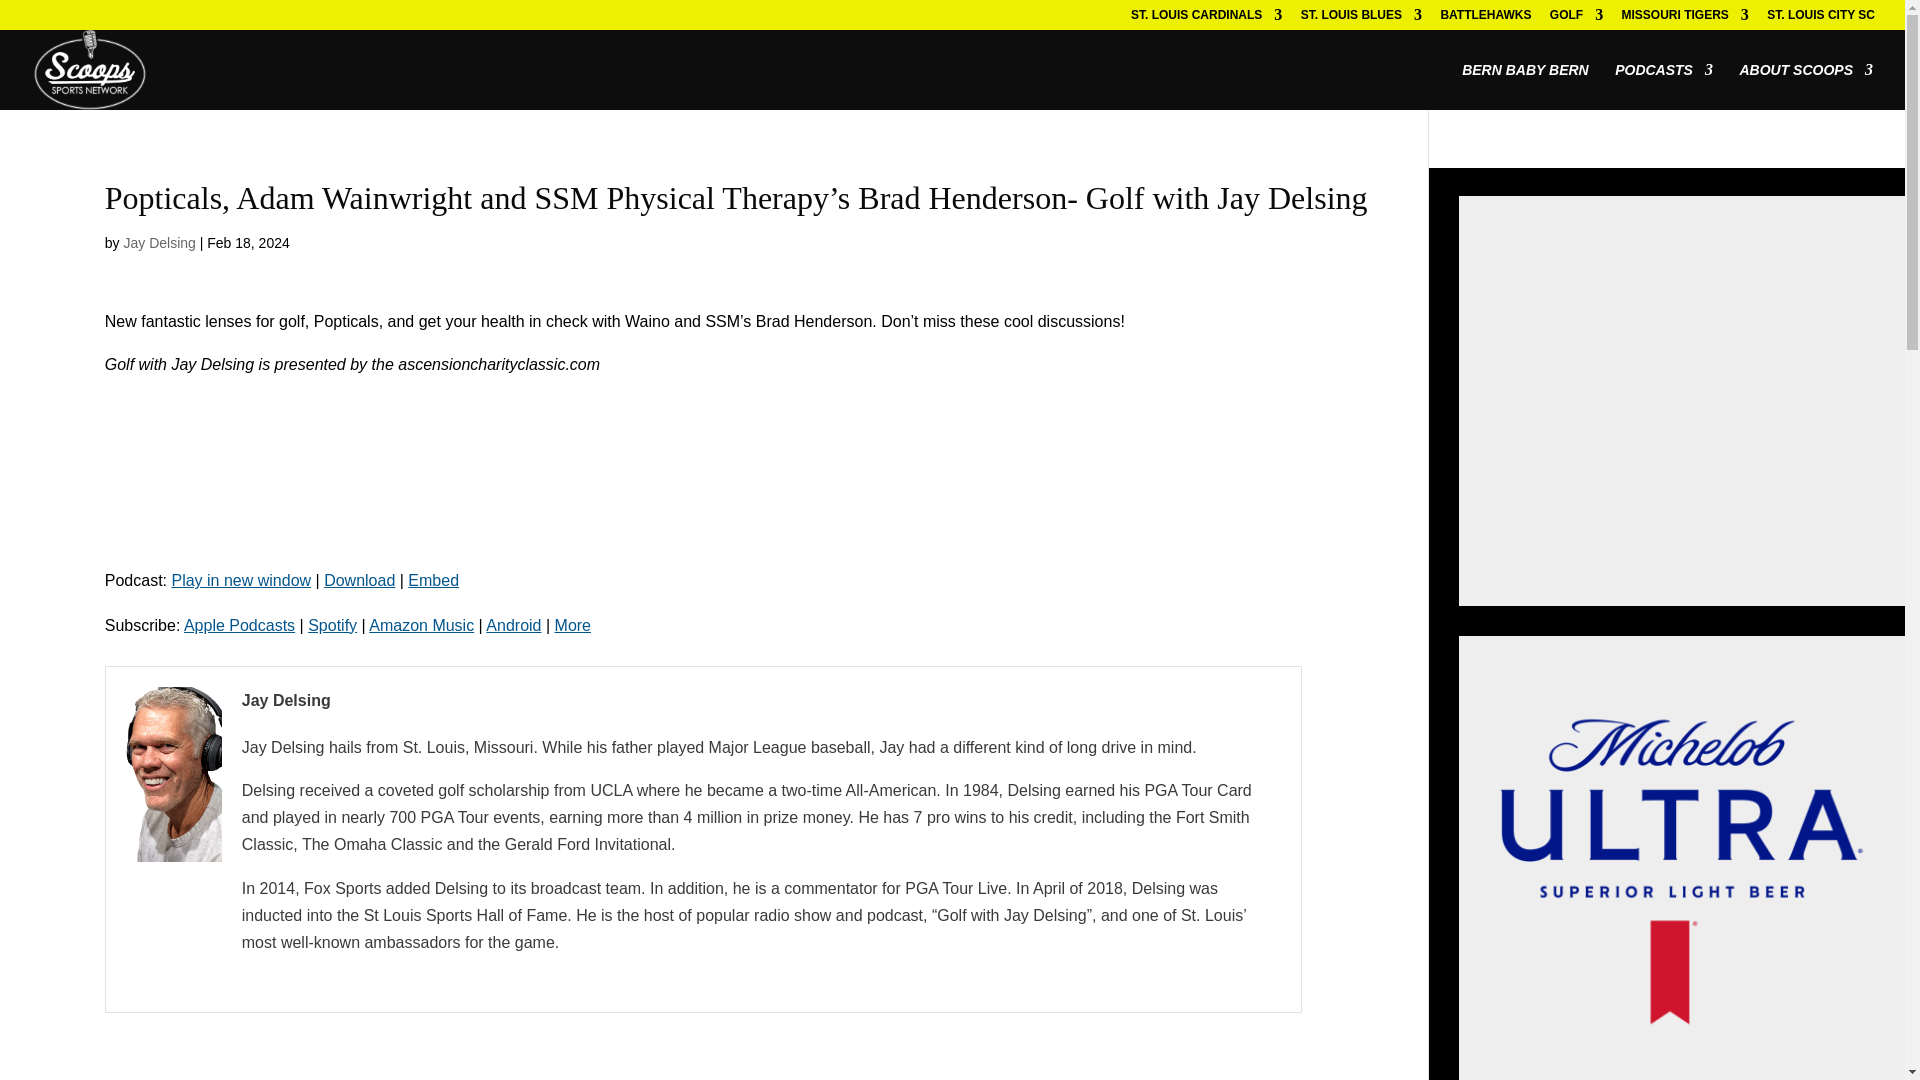 The width and height of the screenshot is (1920, 1080). Describe the element at coordinates (332, 624) in the screenshot. I see `Subscribe on Spotify` at that location.